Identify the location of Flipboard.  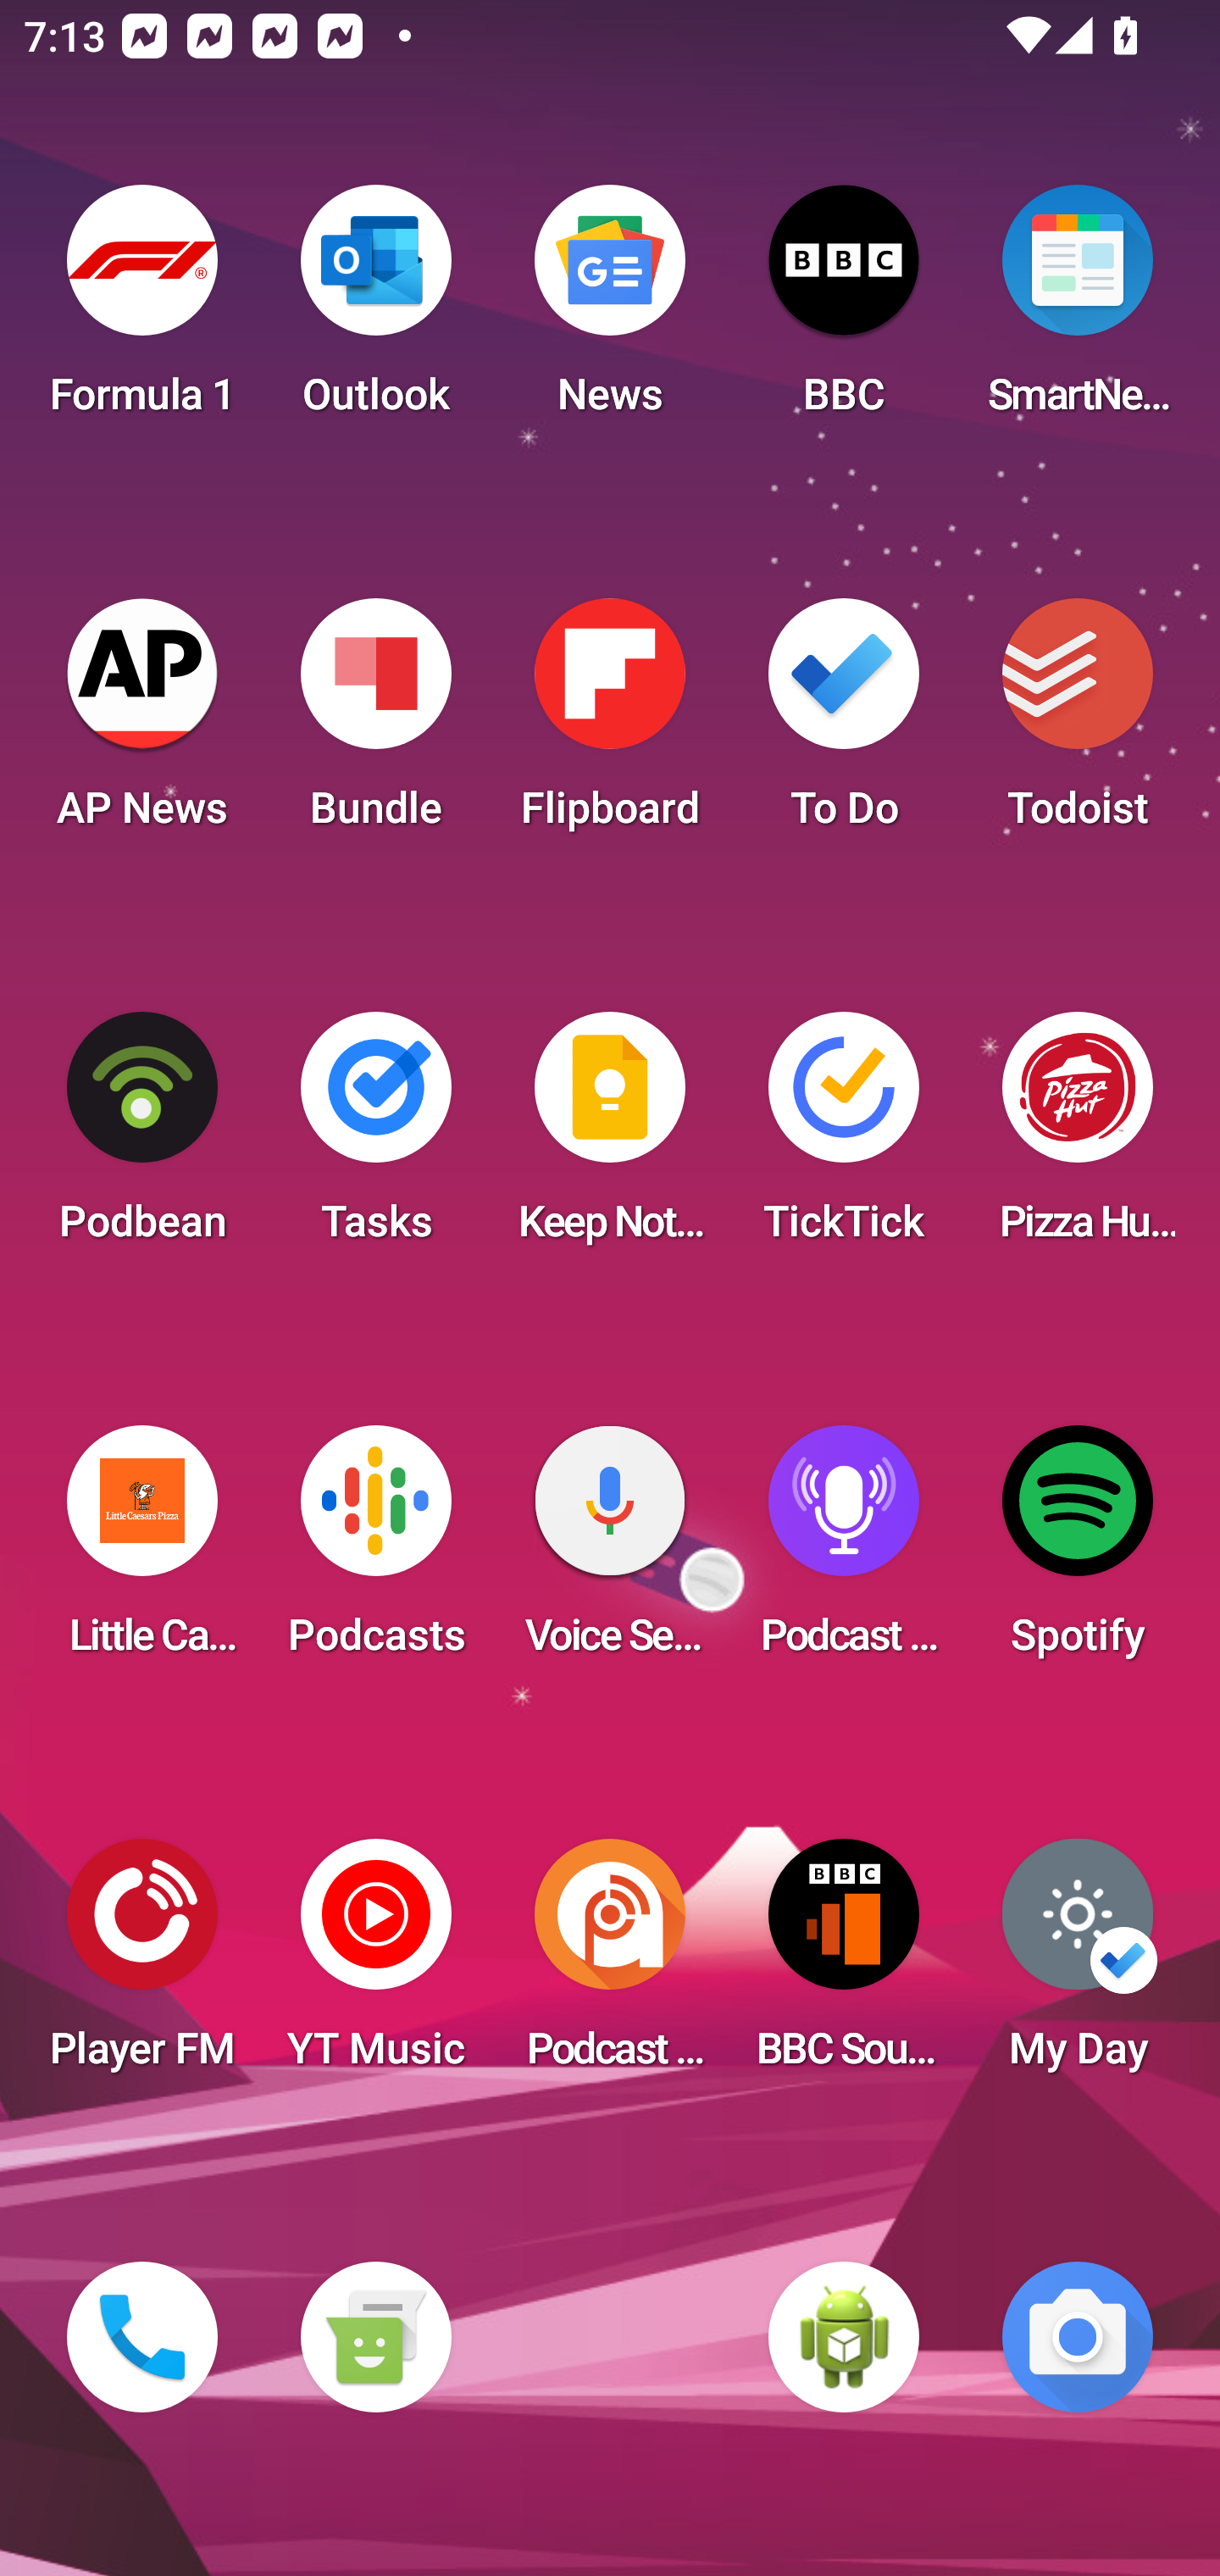
(610, 724).